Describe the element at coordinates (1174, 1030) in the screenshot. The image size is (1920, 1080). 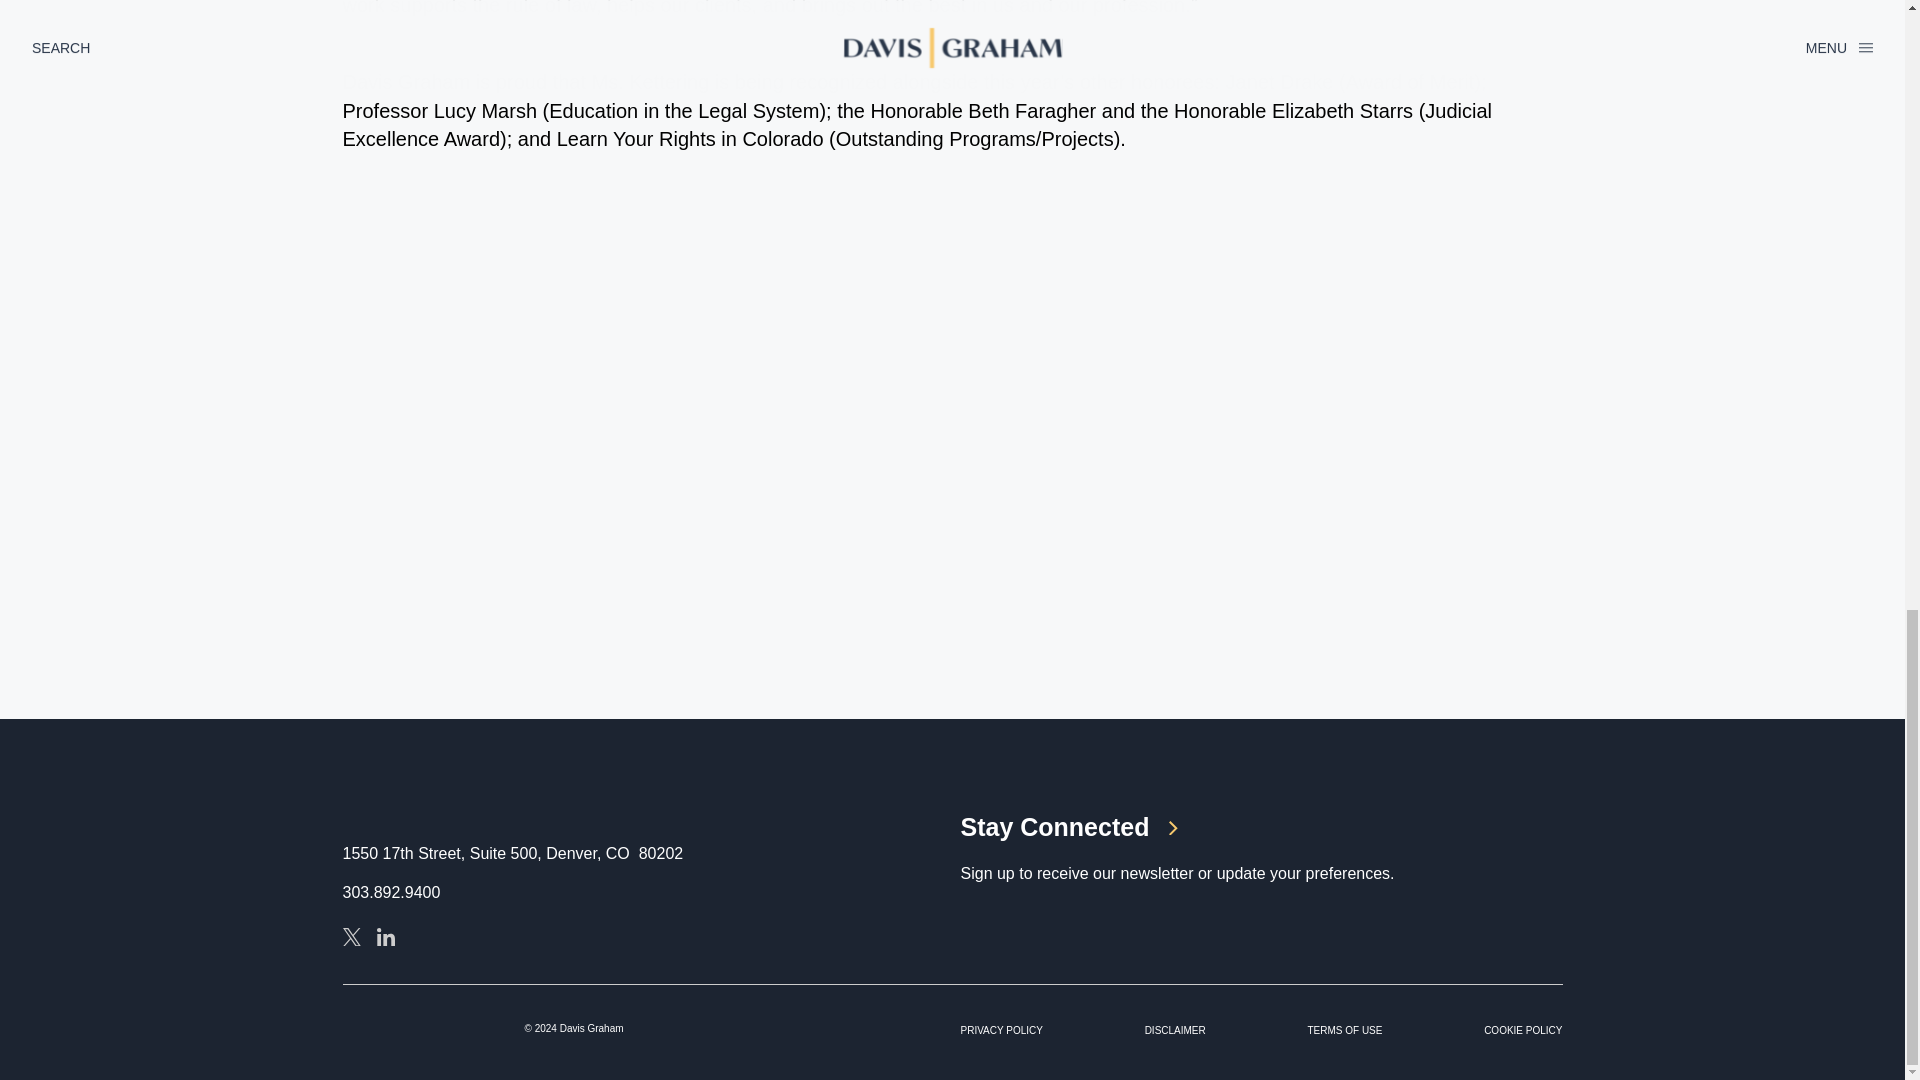
I see `DISCLAIMER` at that location.